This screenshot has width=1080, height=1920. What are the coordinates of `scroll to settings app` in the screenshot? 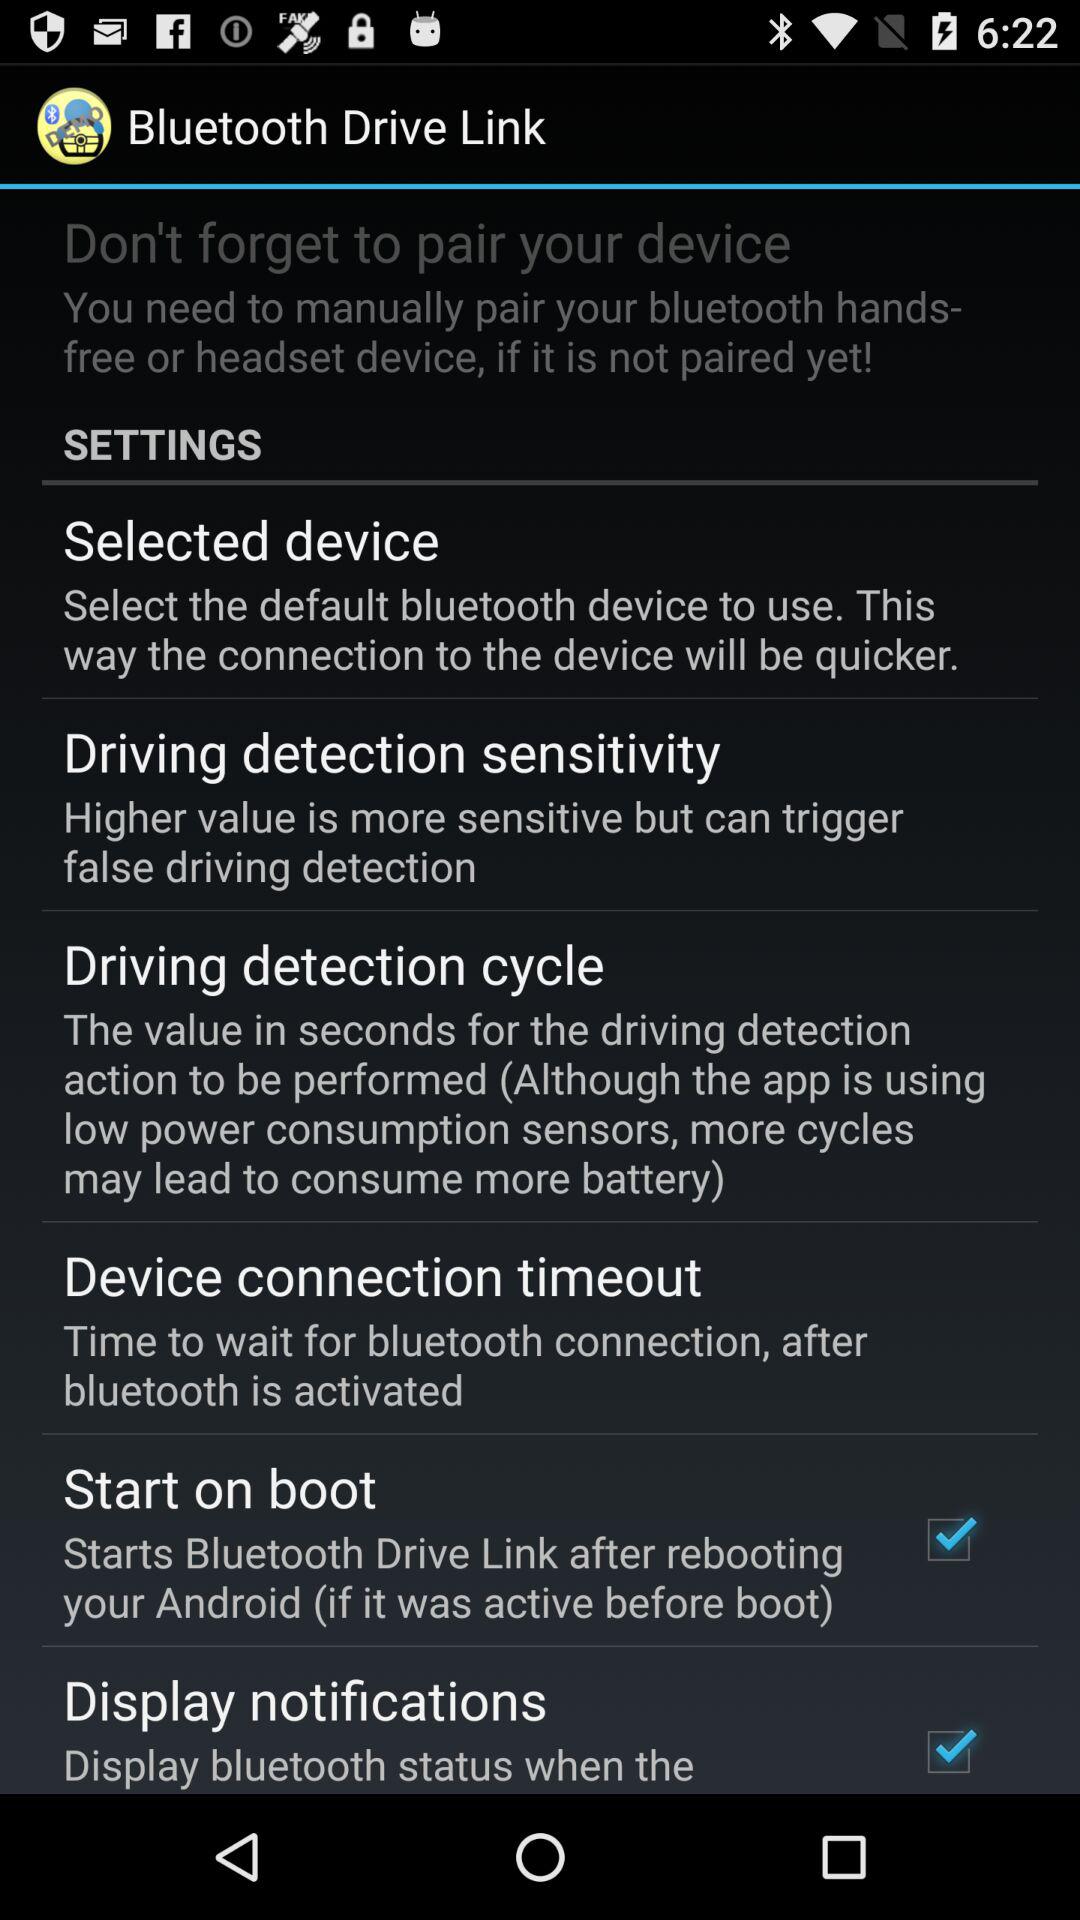 It's located at (540, 443).